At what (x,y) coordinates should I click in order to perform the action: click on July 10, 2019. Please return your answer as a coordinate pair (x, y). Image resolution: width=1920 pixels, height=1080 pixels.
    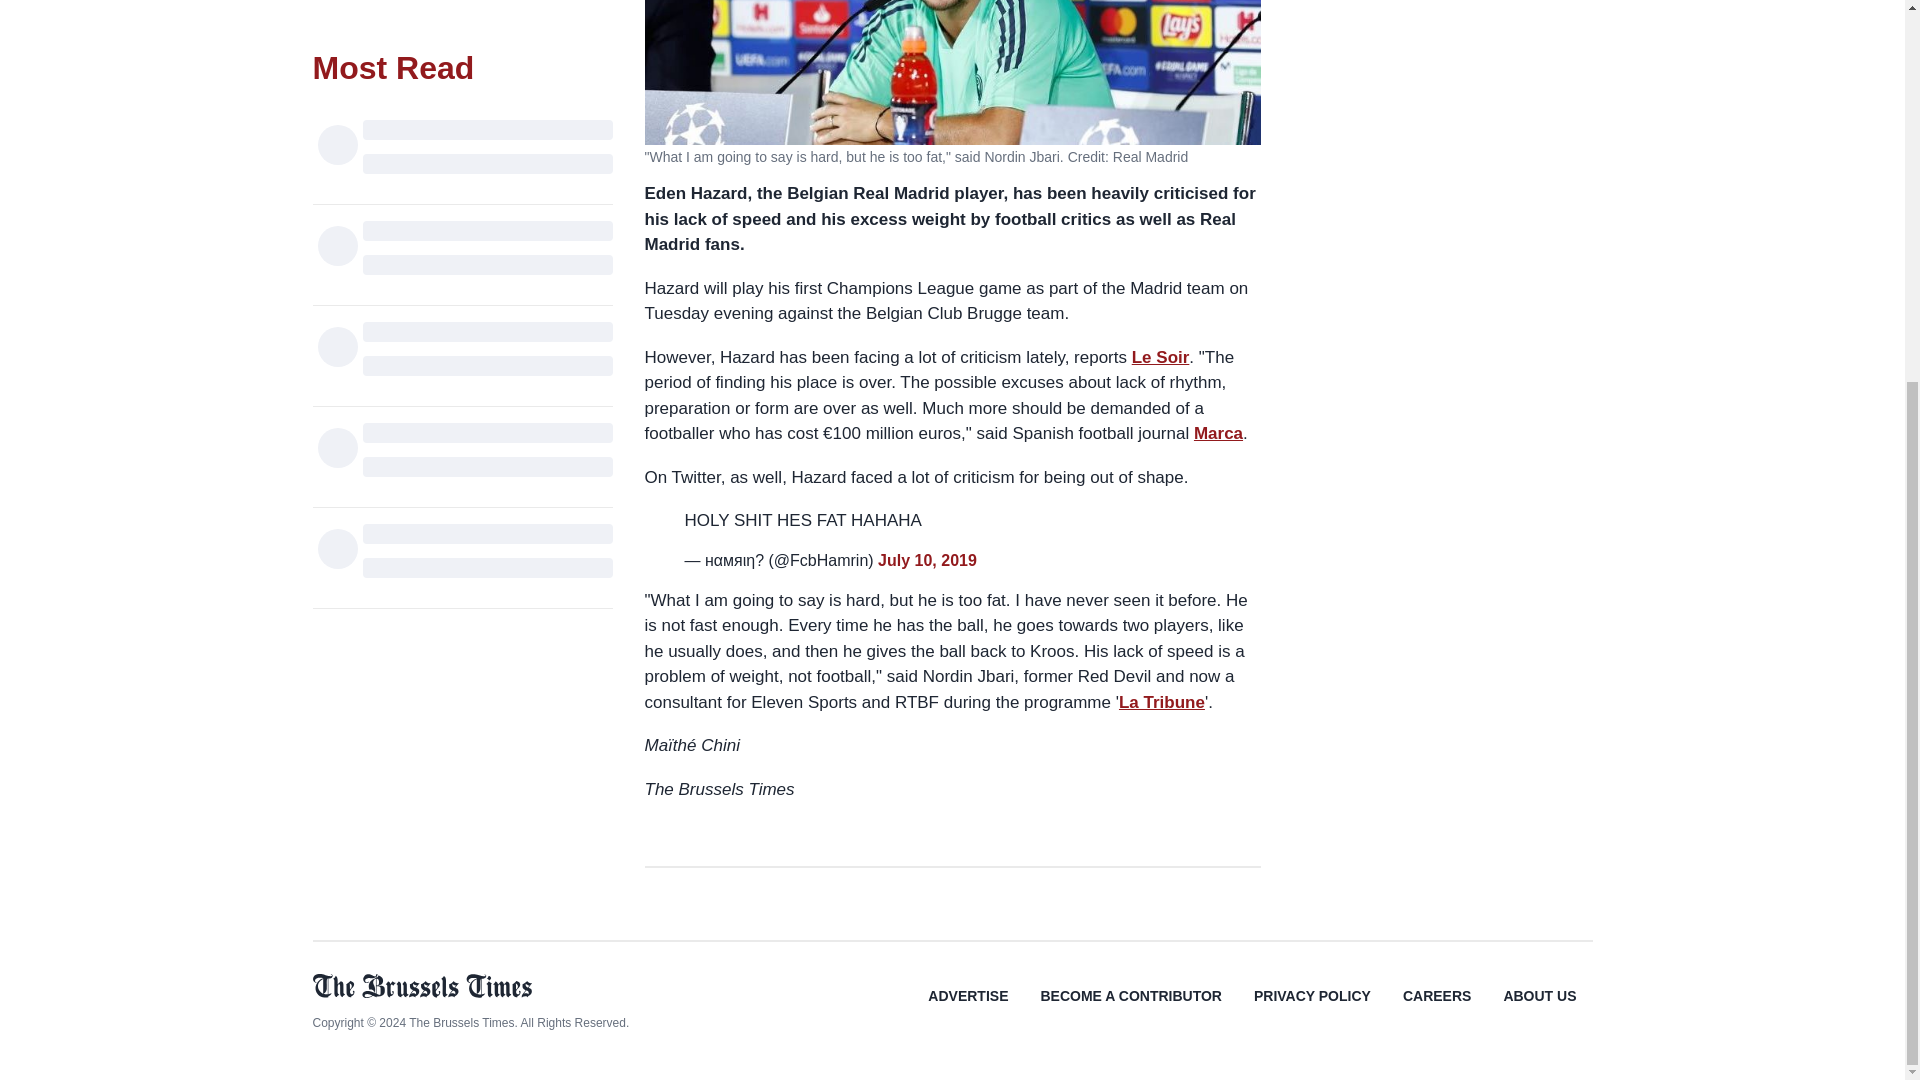
    Looking at the image, I should click on (927, 560).